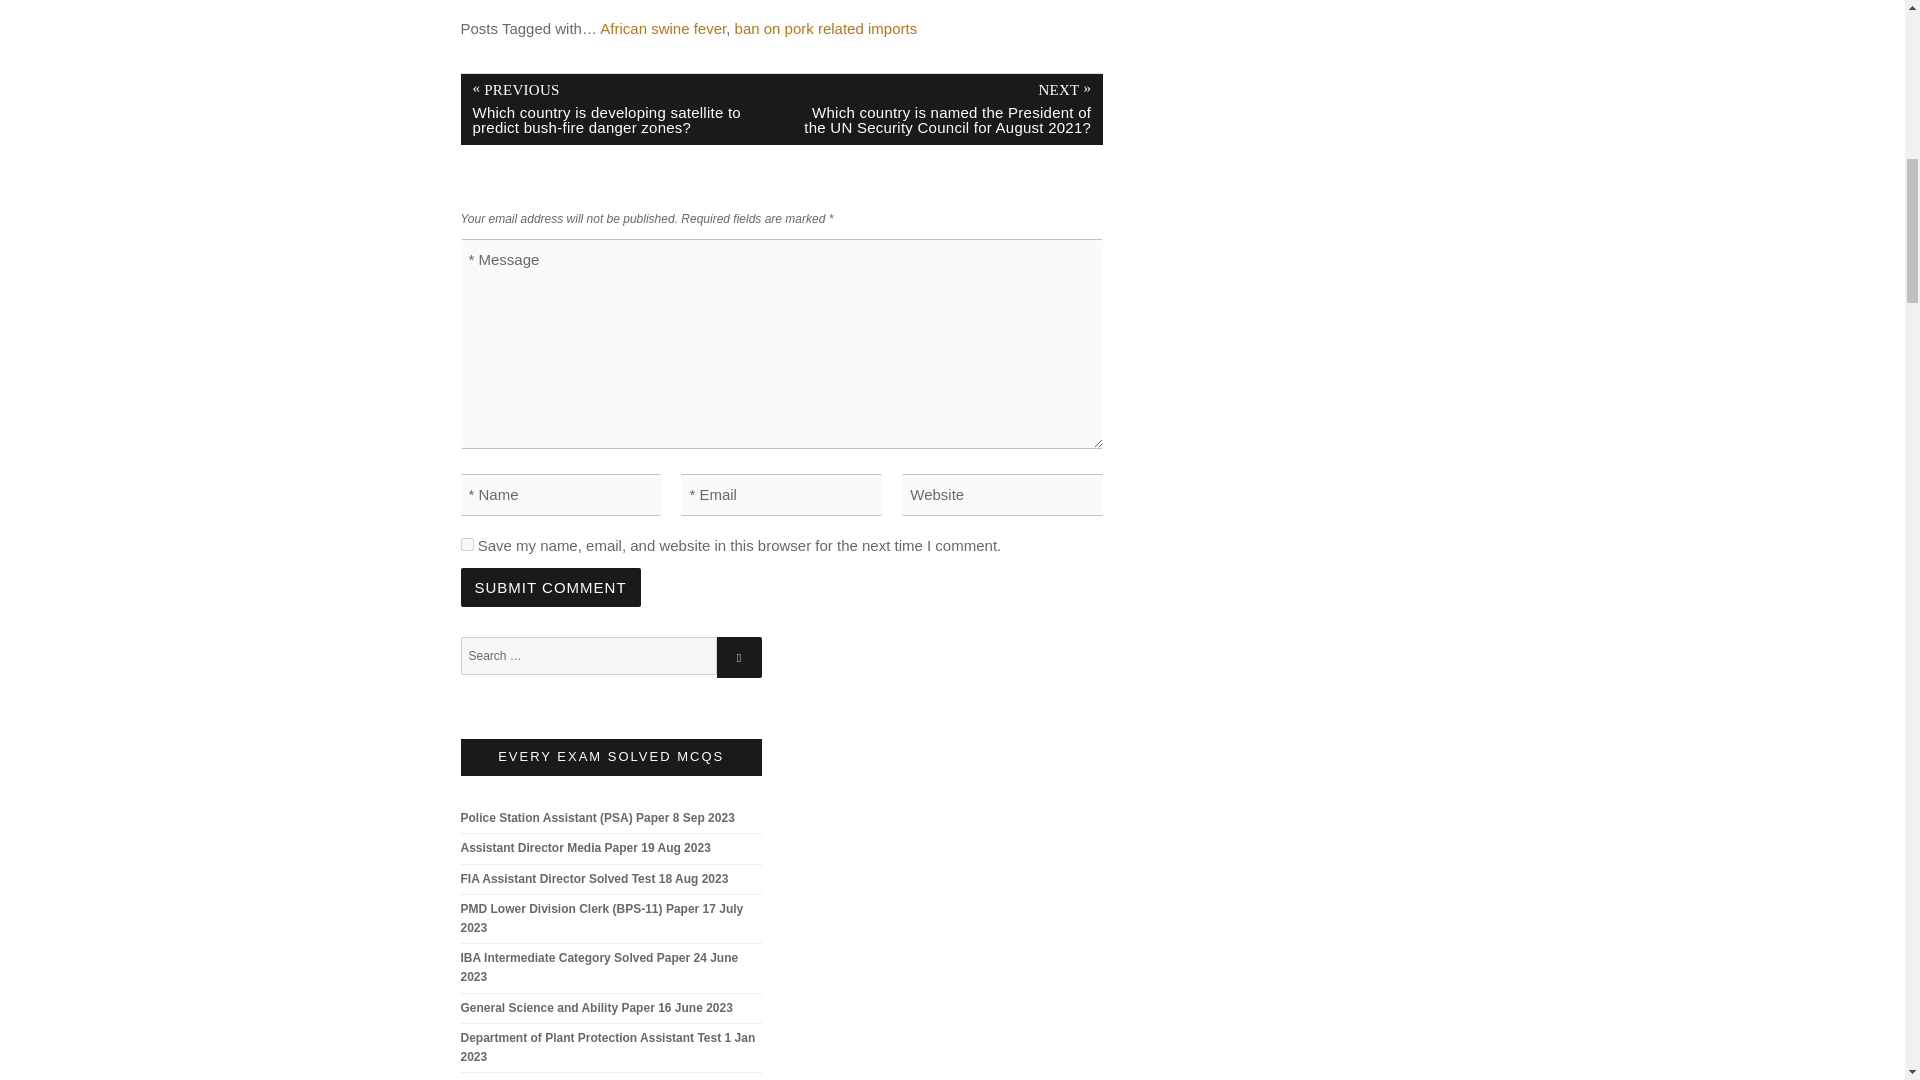  Describe the element at coordinates (550, 587) in the screenshot. I see `Submit Comment` at that location.